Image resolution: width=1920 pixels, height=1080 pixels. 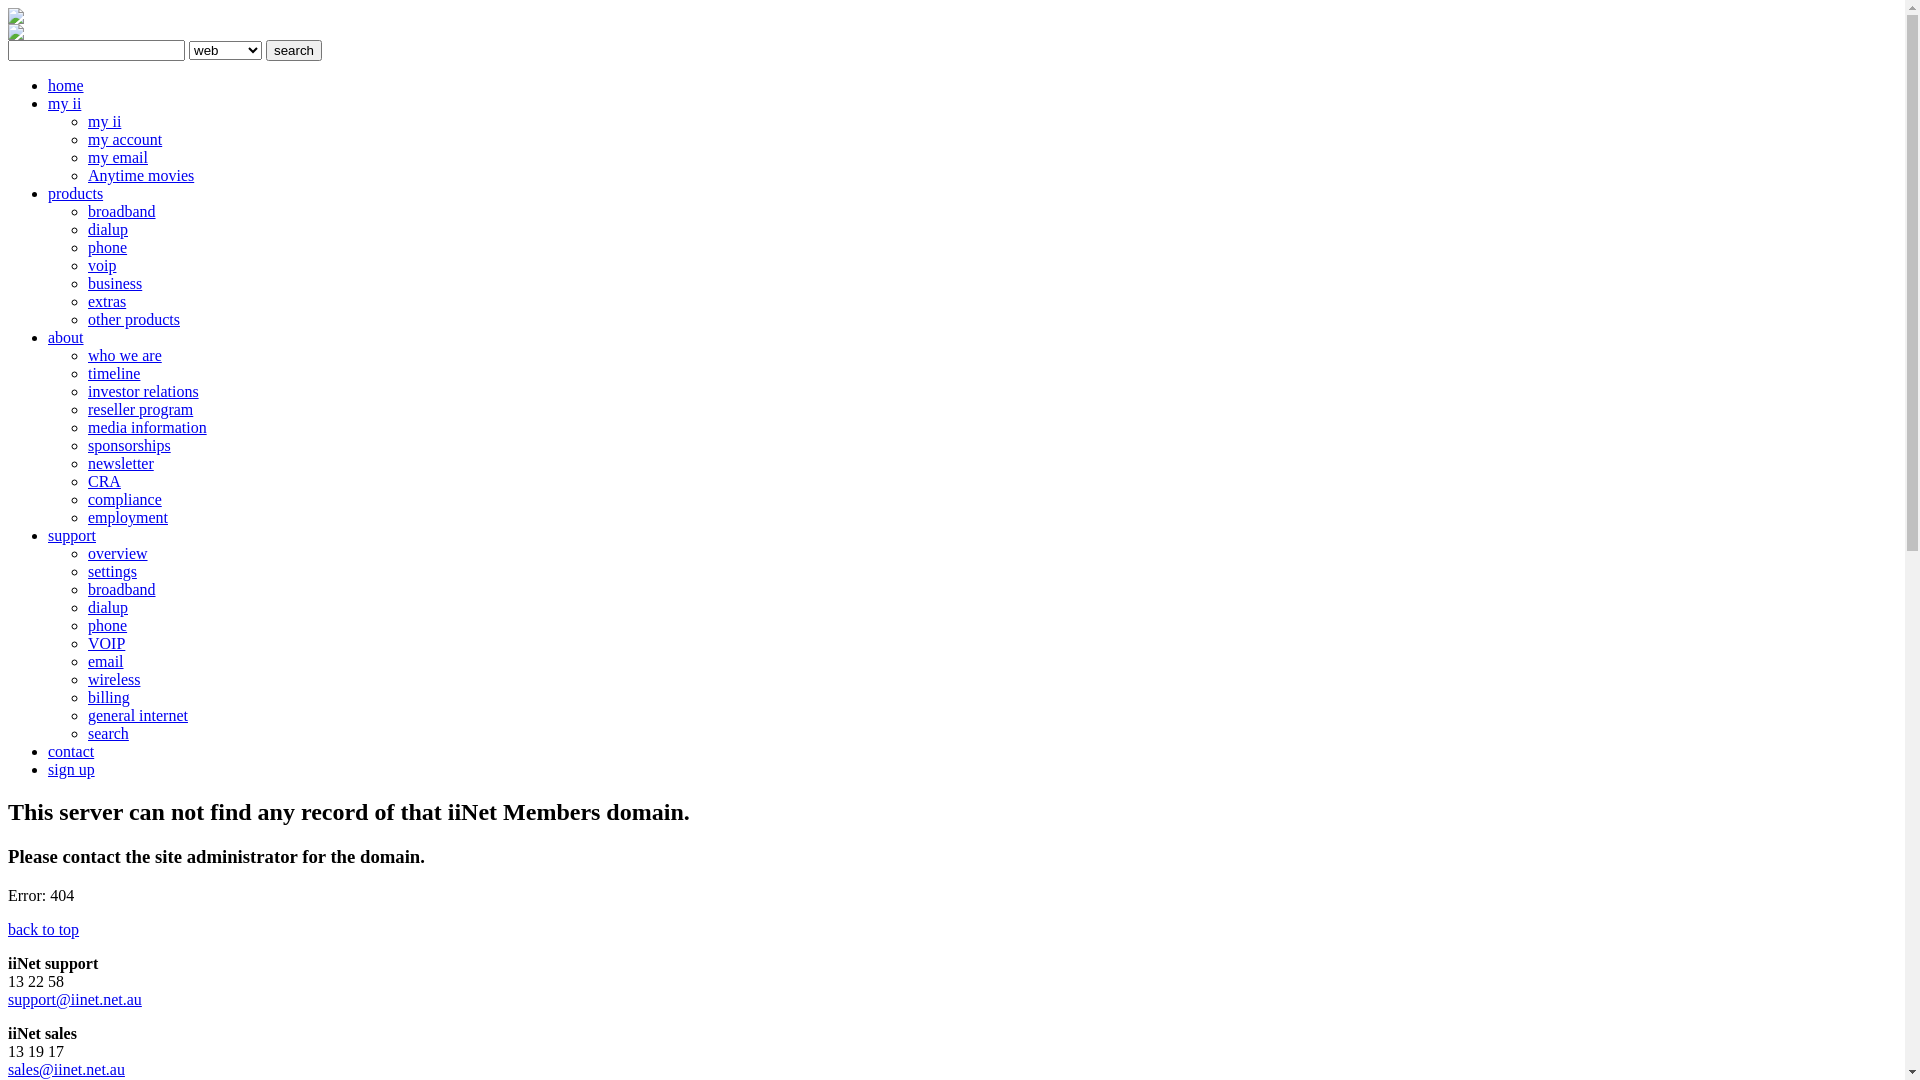 I want to click on products, so click(x=76, y=194).